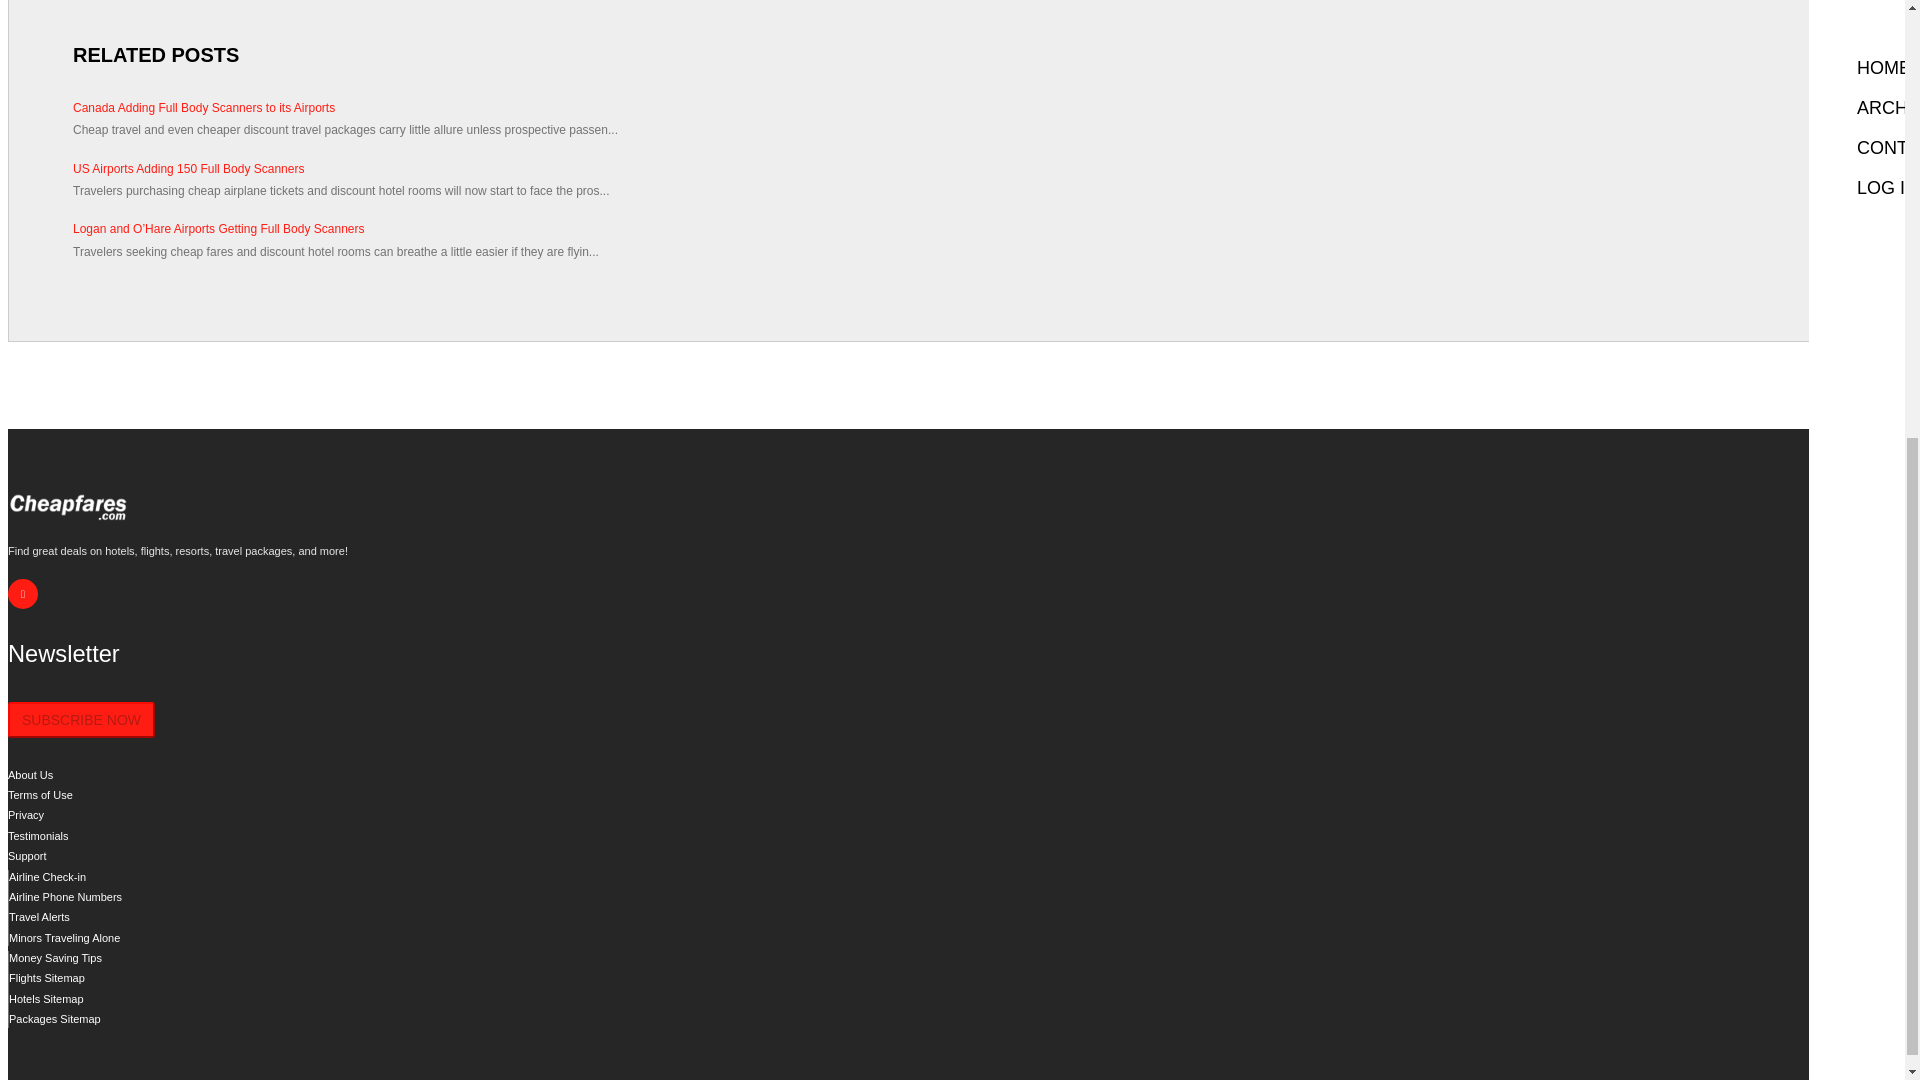  Describe the element at coordinates (66, 896) in the screenshot. I see `Airline Phone Numbers` at that location.